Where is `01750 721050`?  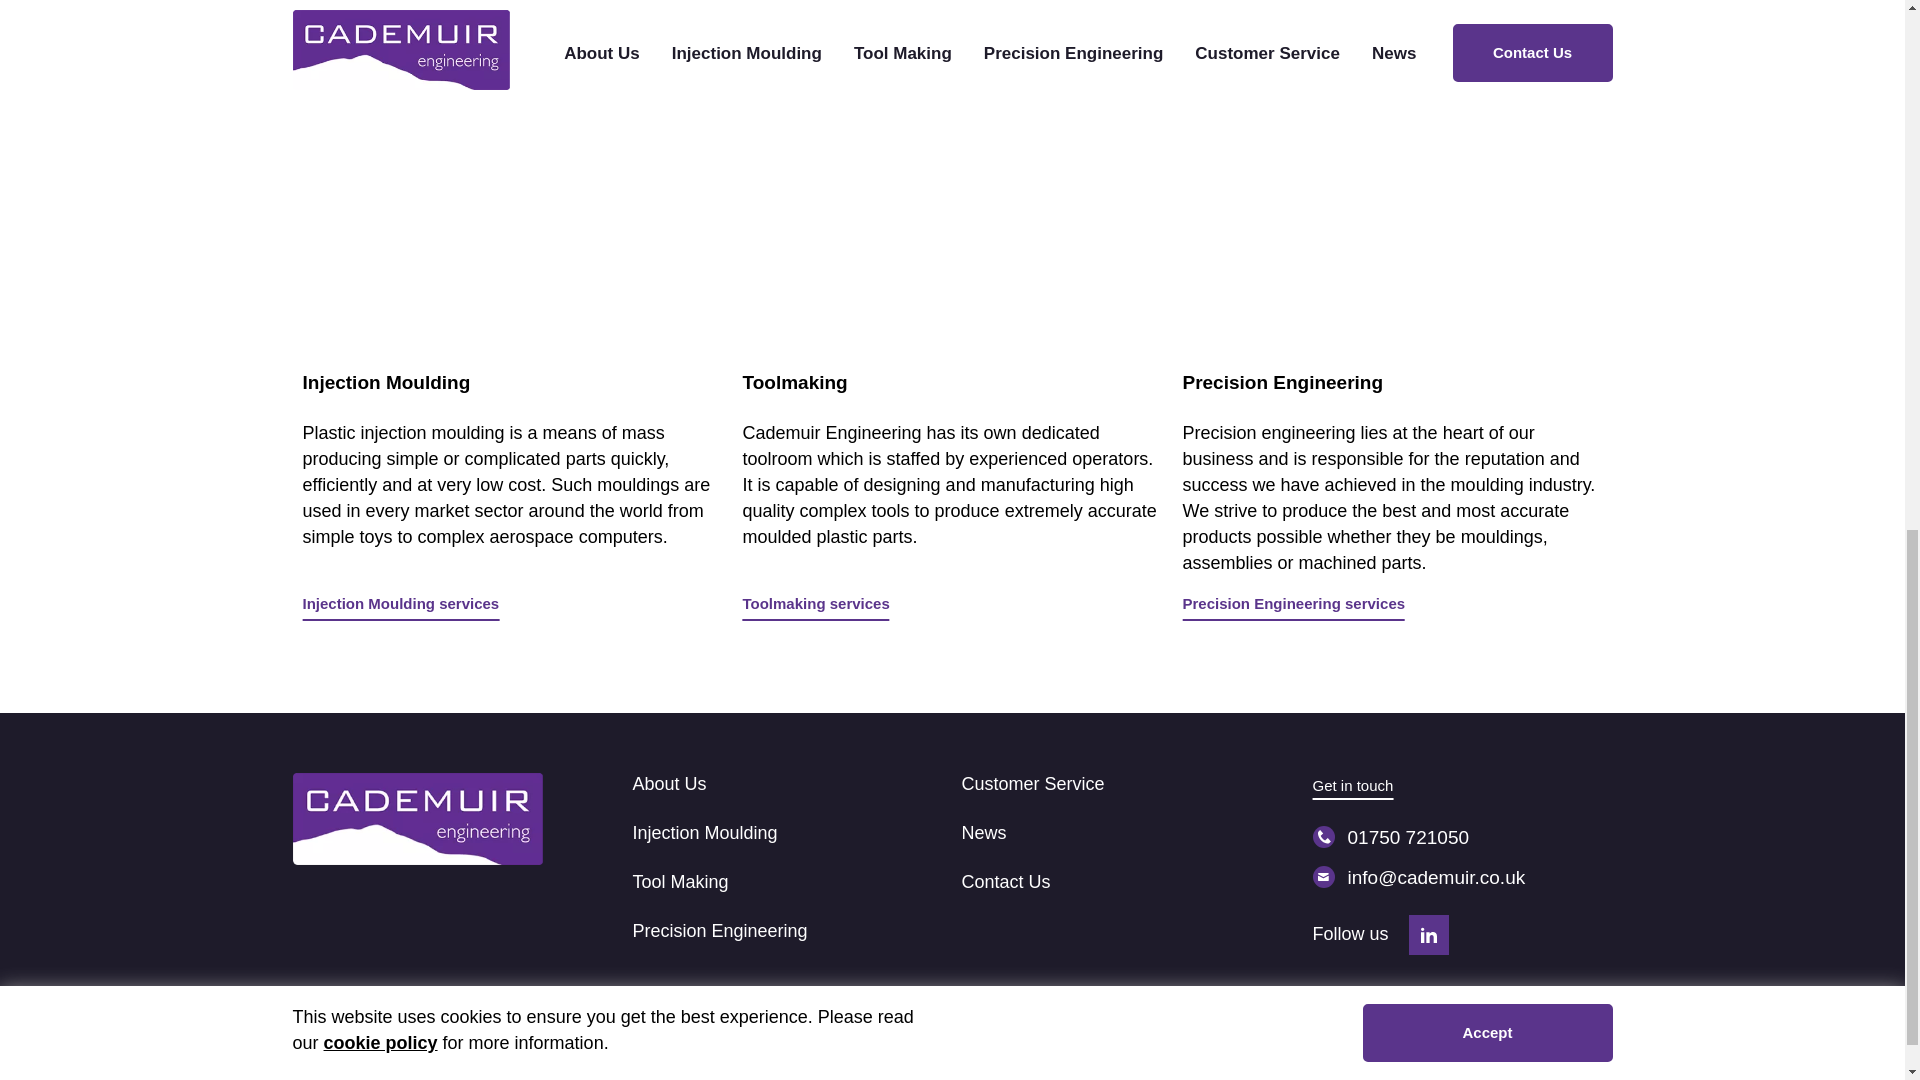 01750 721050 is located at coordinates (1462, 837).